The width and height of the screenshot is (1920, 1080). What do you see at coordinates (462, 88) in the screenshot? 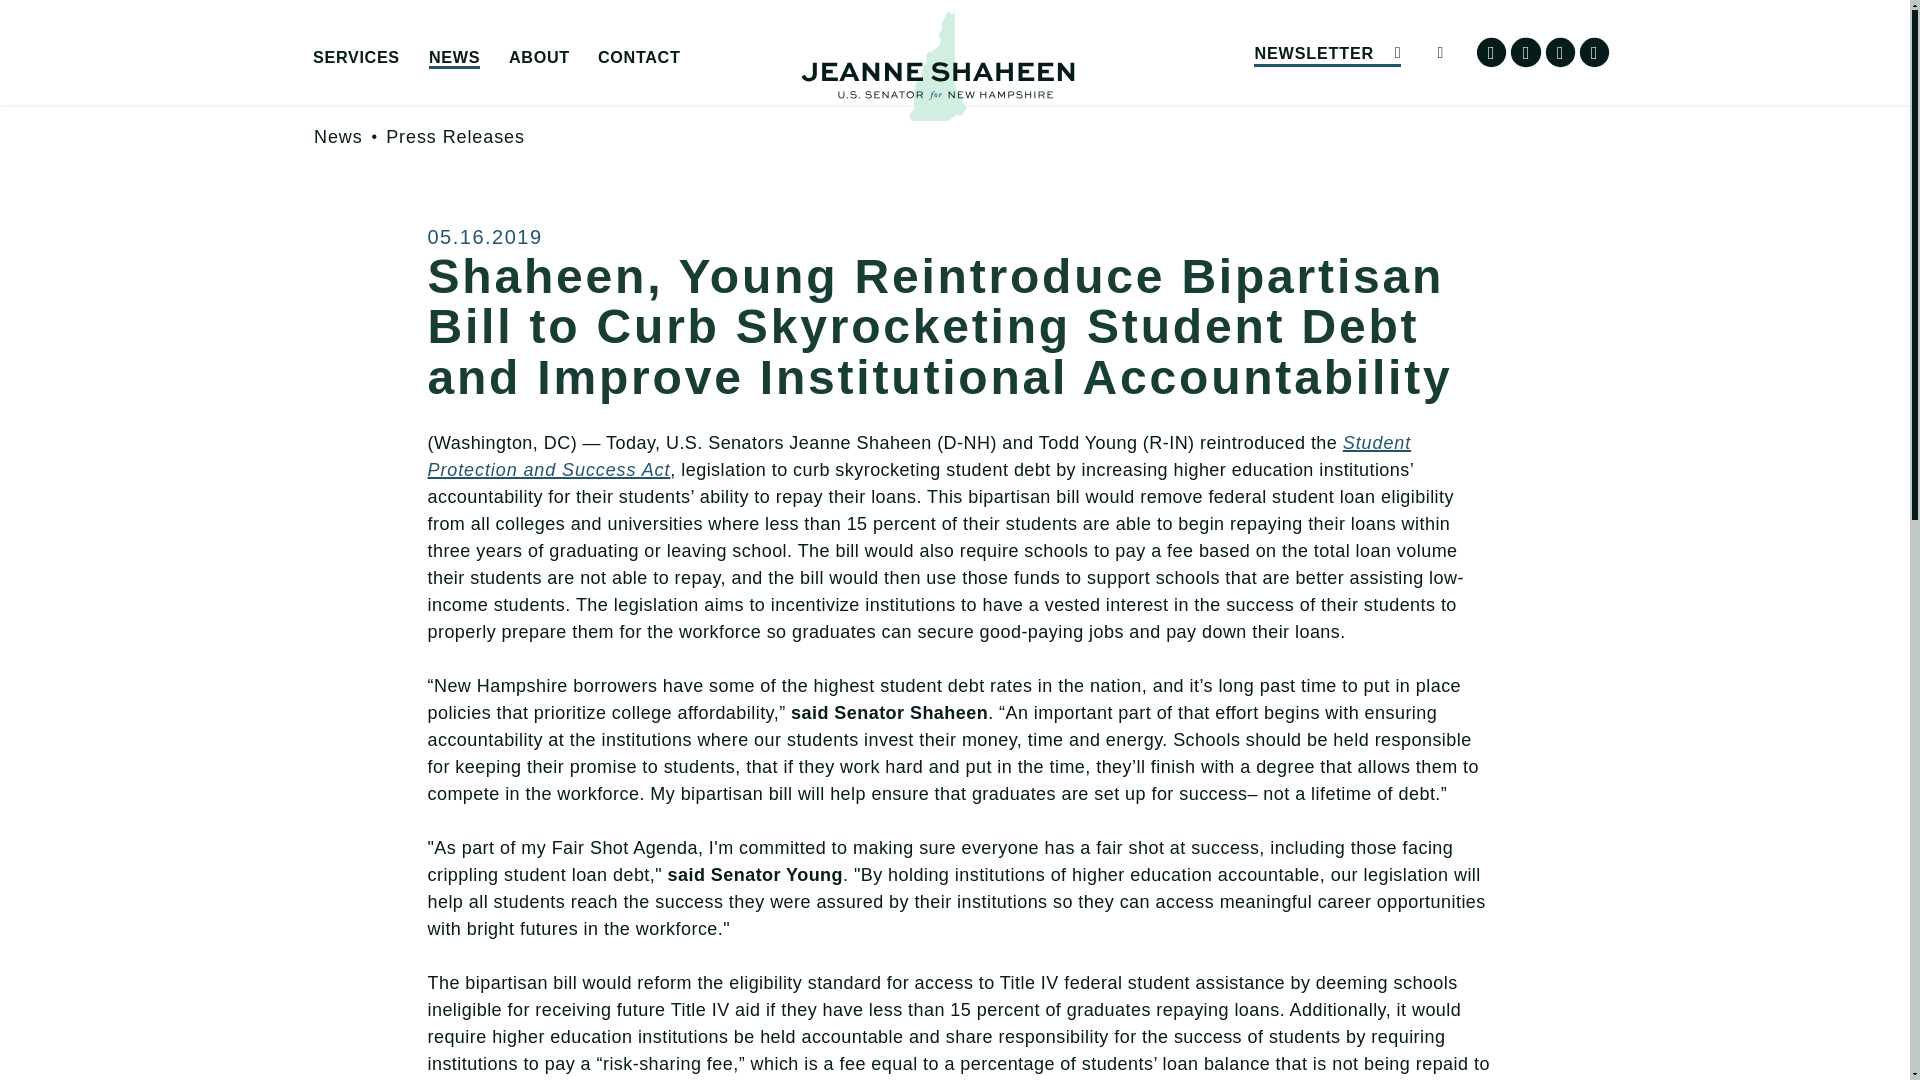
I see `Help With A Federal Agency` at bounding box center [462, 88].